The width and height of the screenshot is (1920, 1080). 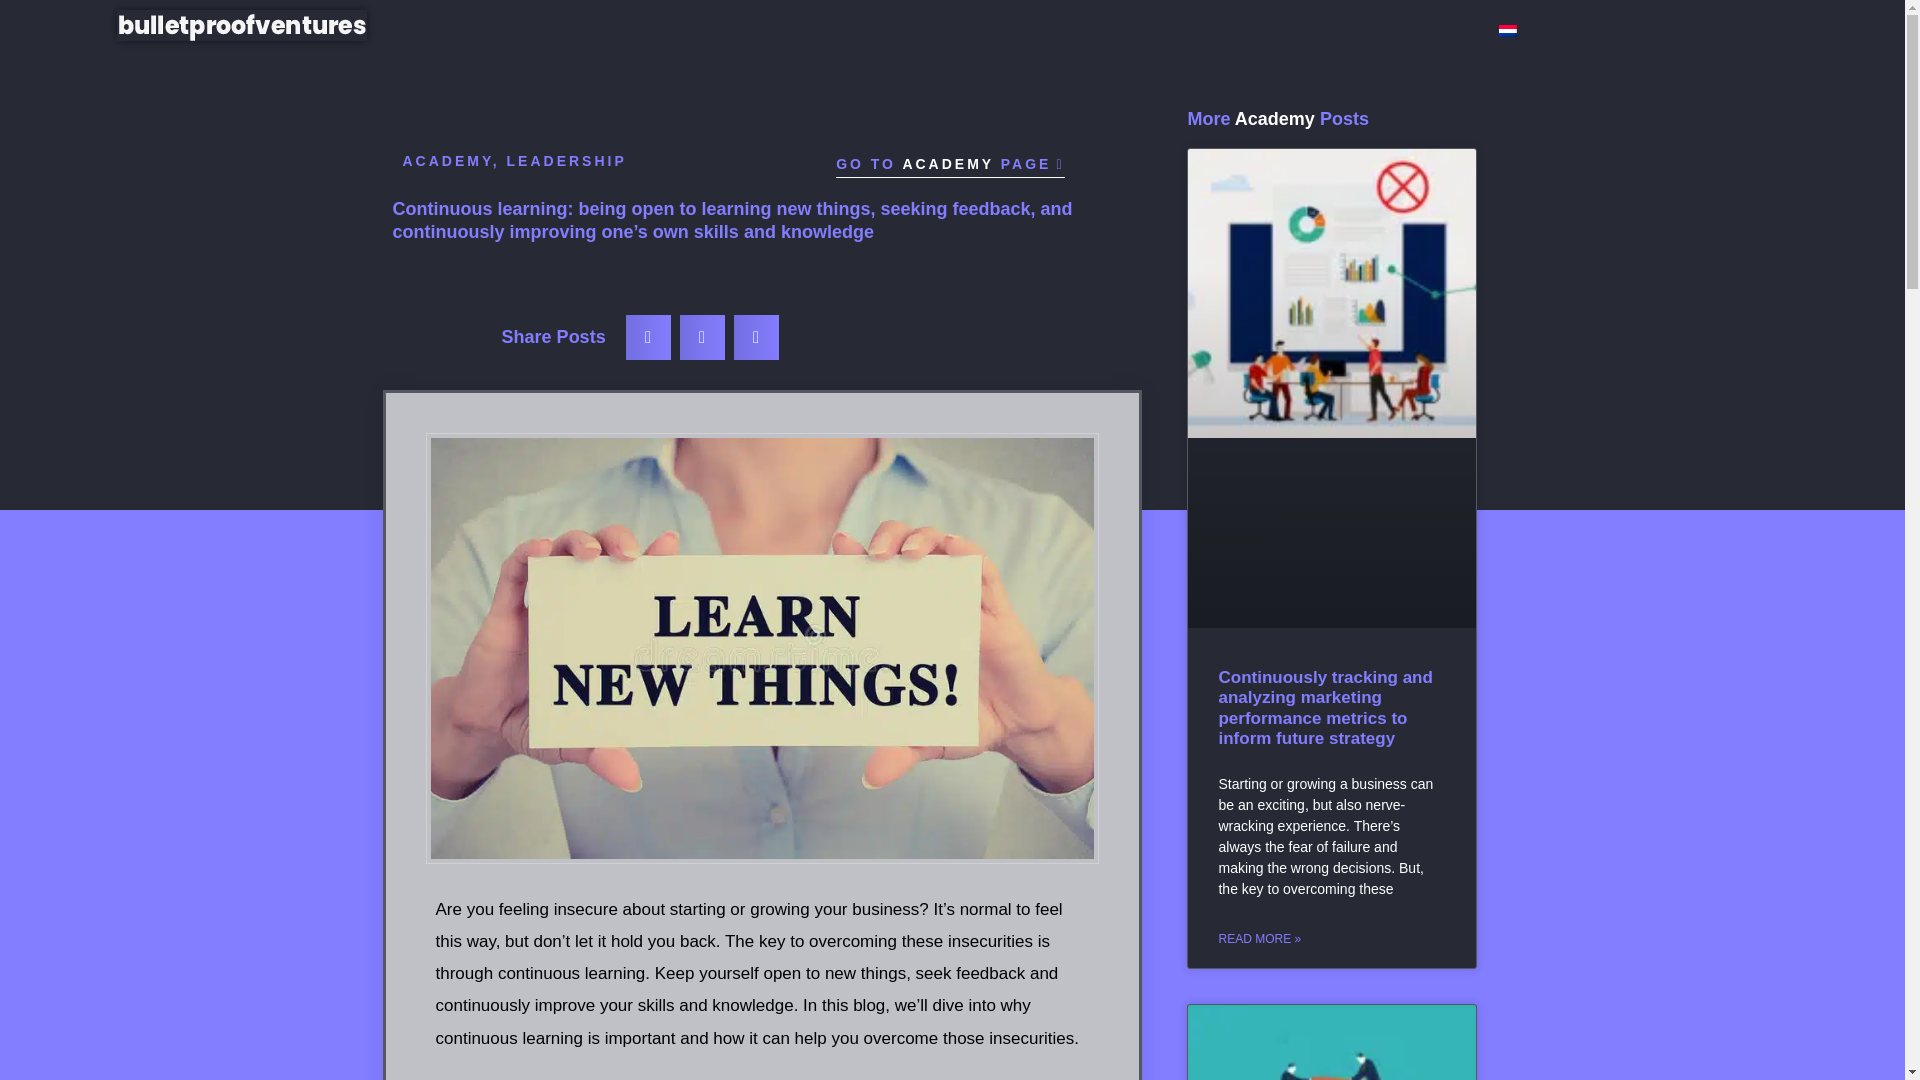 I want to click on GO TO ACADEMY PAGE, so click(x=949, y=166).